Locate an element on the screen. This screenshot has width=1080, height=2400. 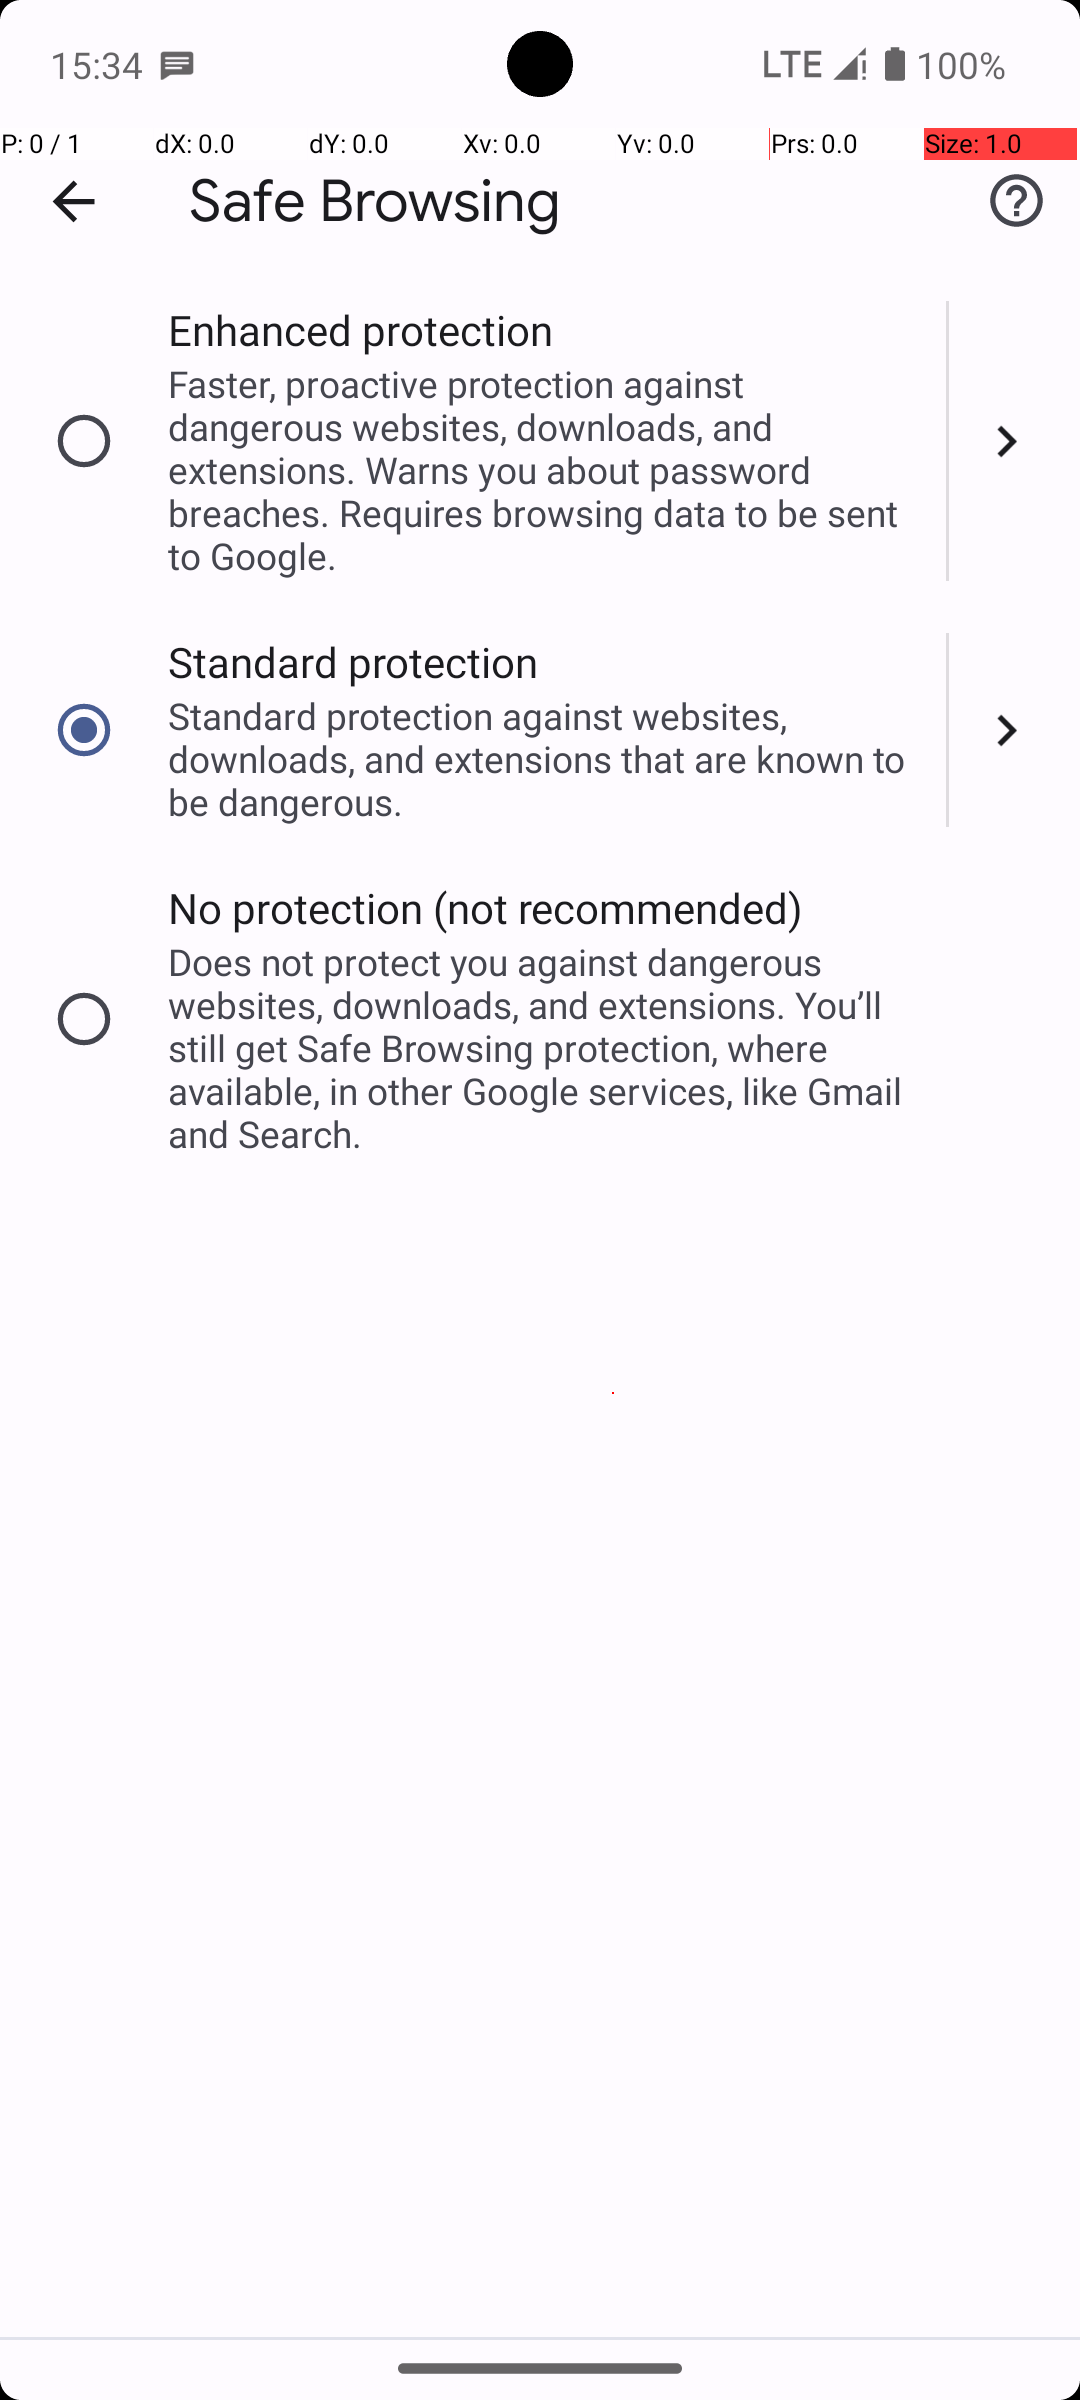
Standard protection against websites, downloads, and extensions that are known to be dangerous. is located at coordinates (544, 758).